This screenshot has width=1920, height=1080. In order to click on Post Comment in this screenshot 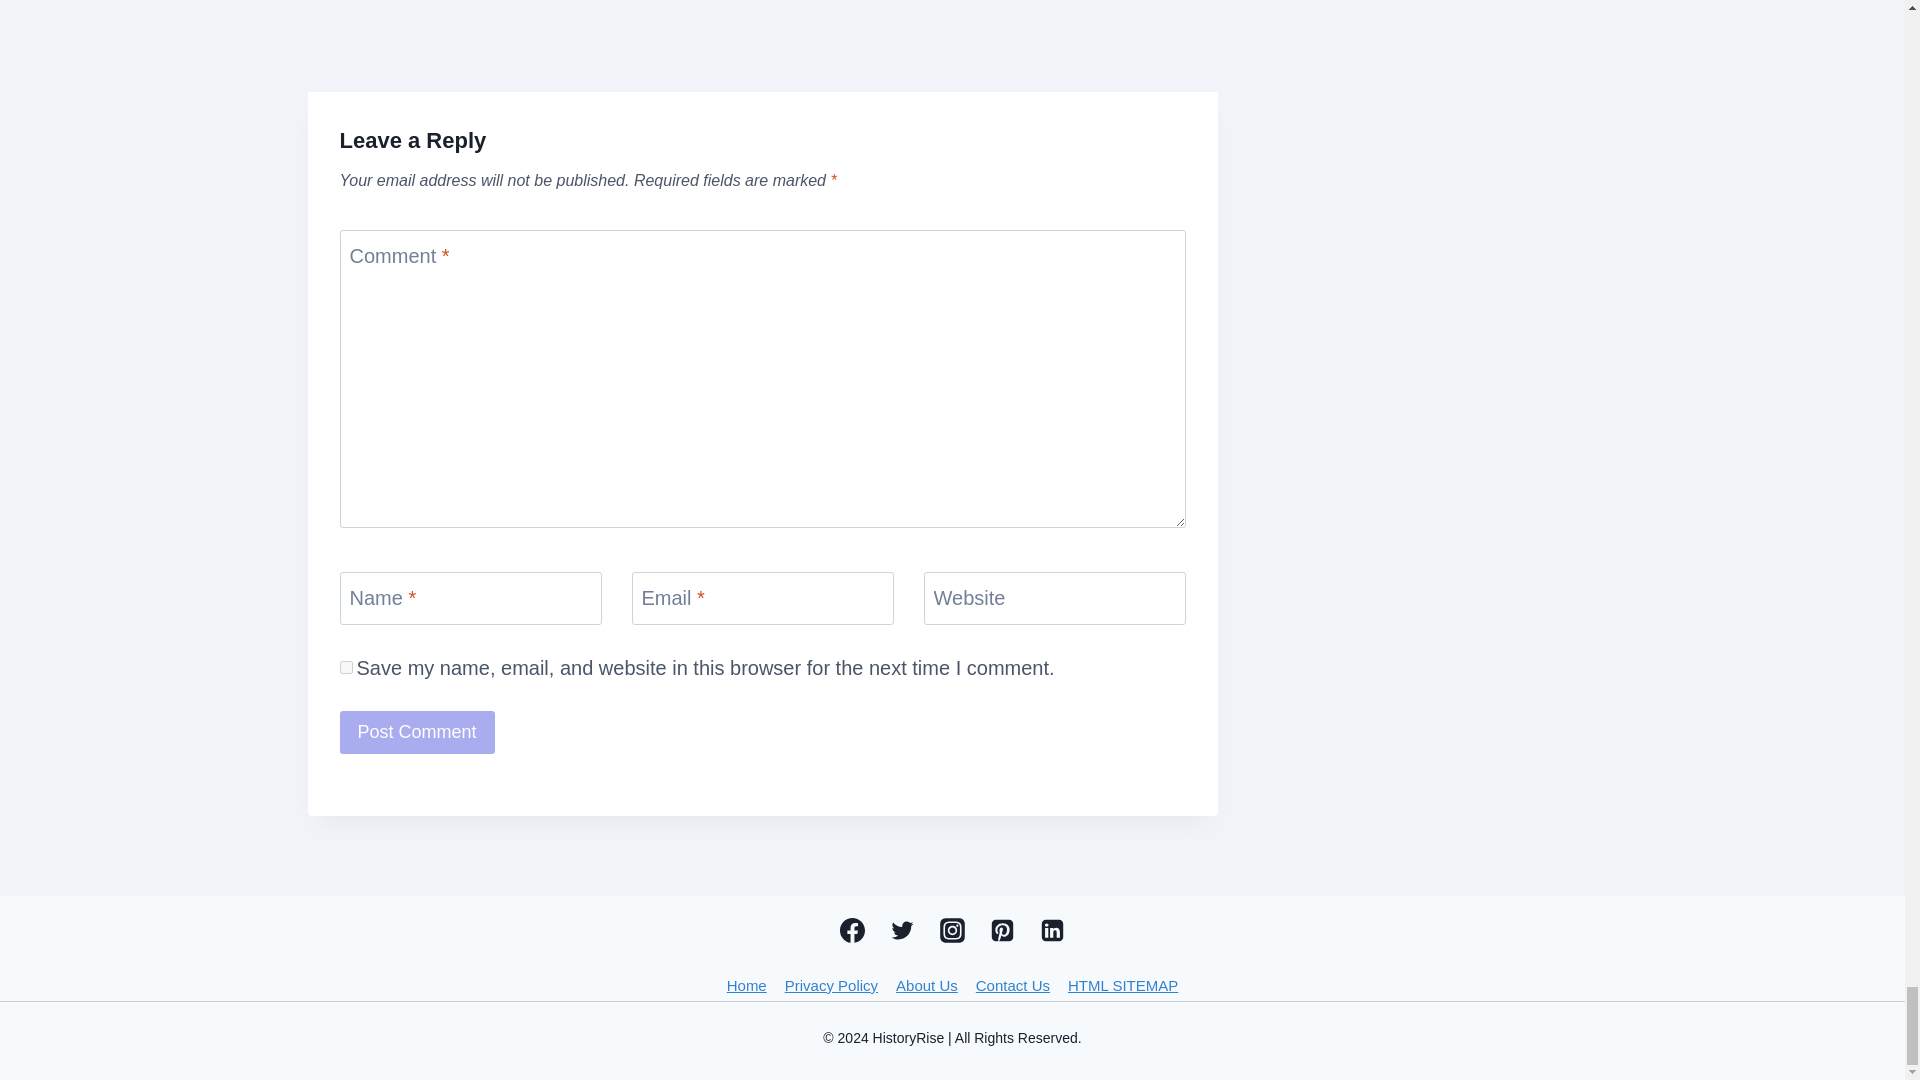, I will do `click(417, 732)`.